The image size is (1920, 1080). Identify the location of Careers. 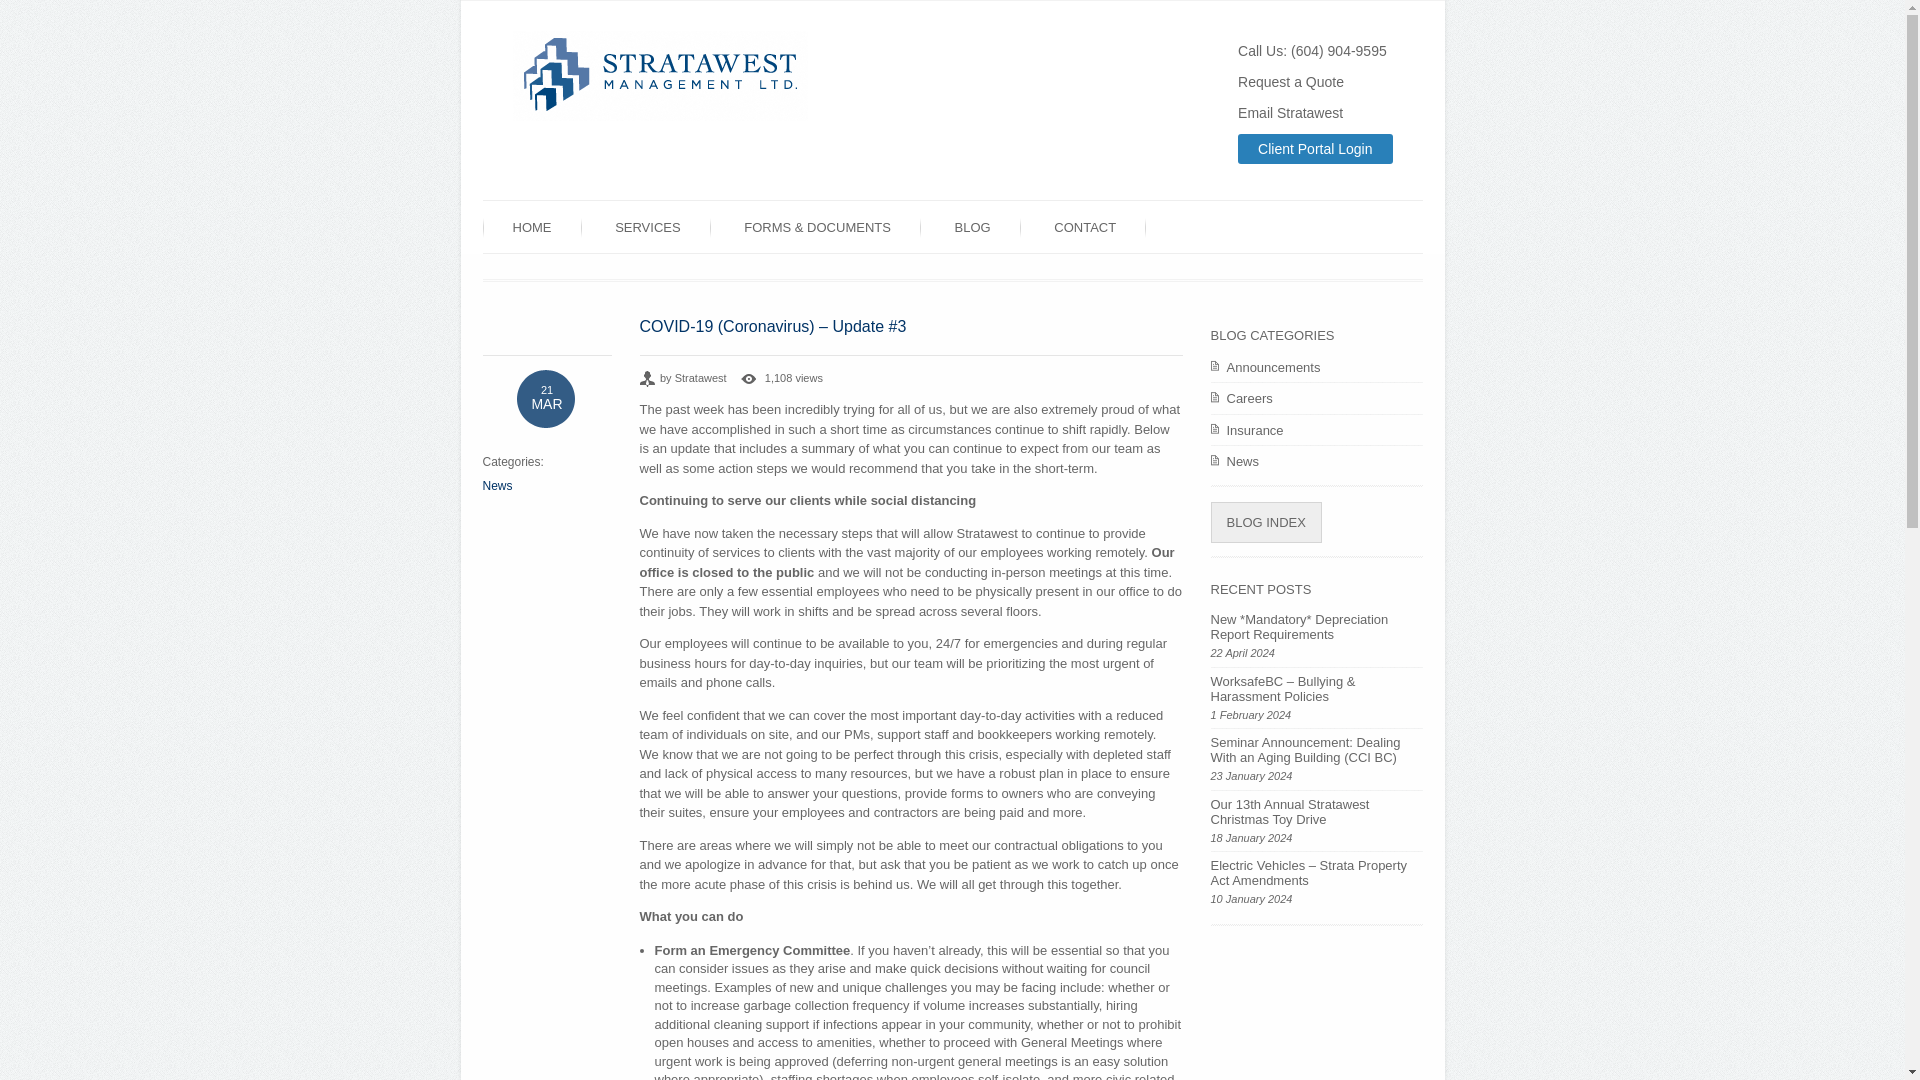
(1316, 398).